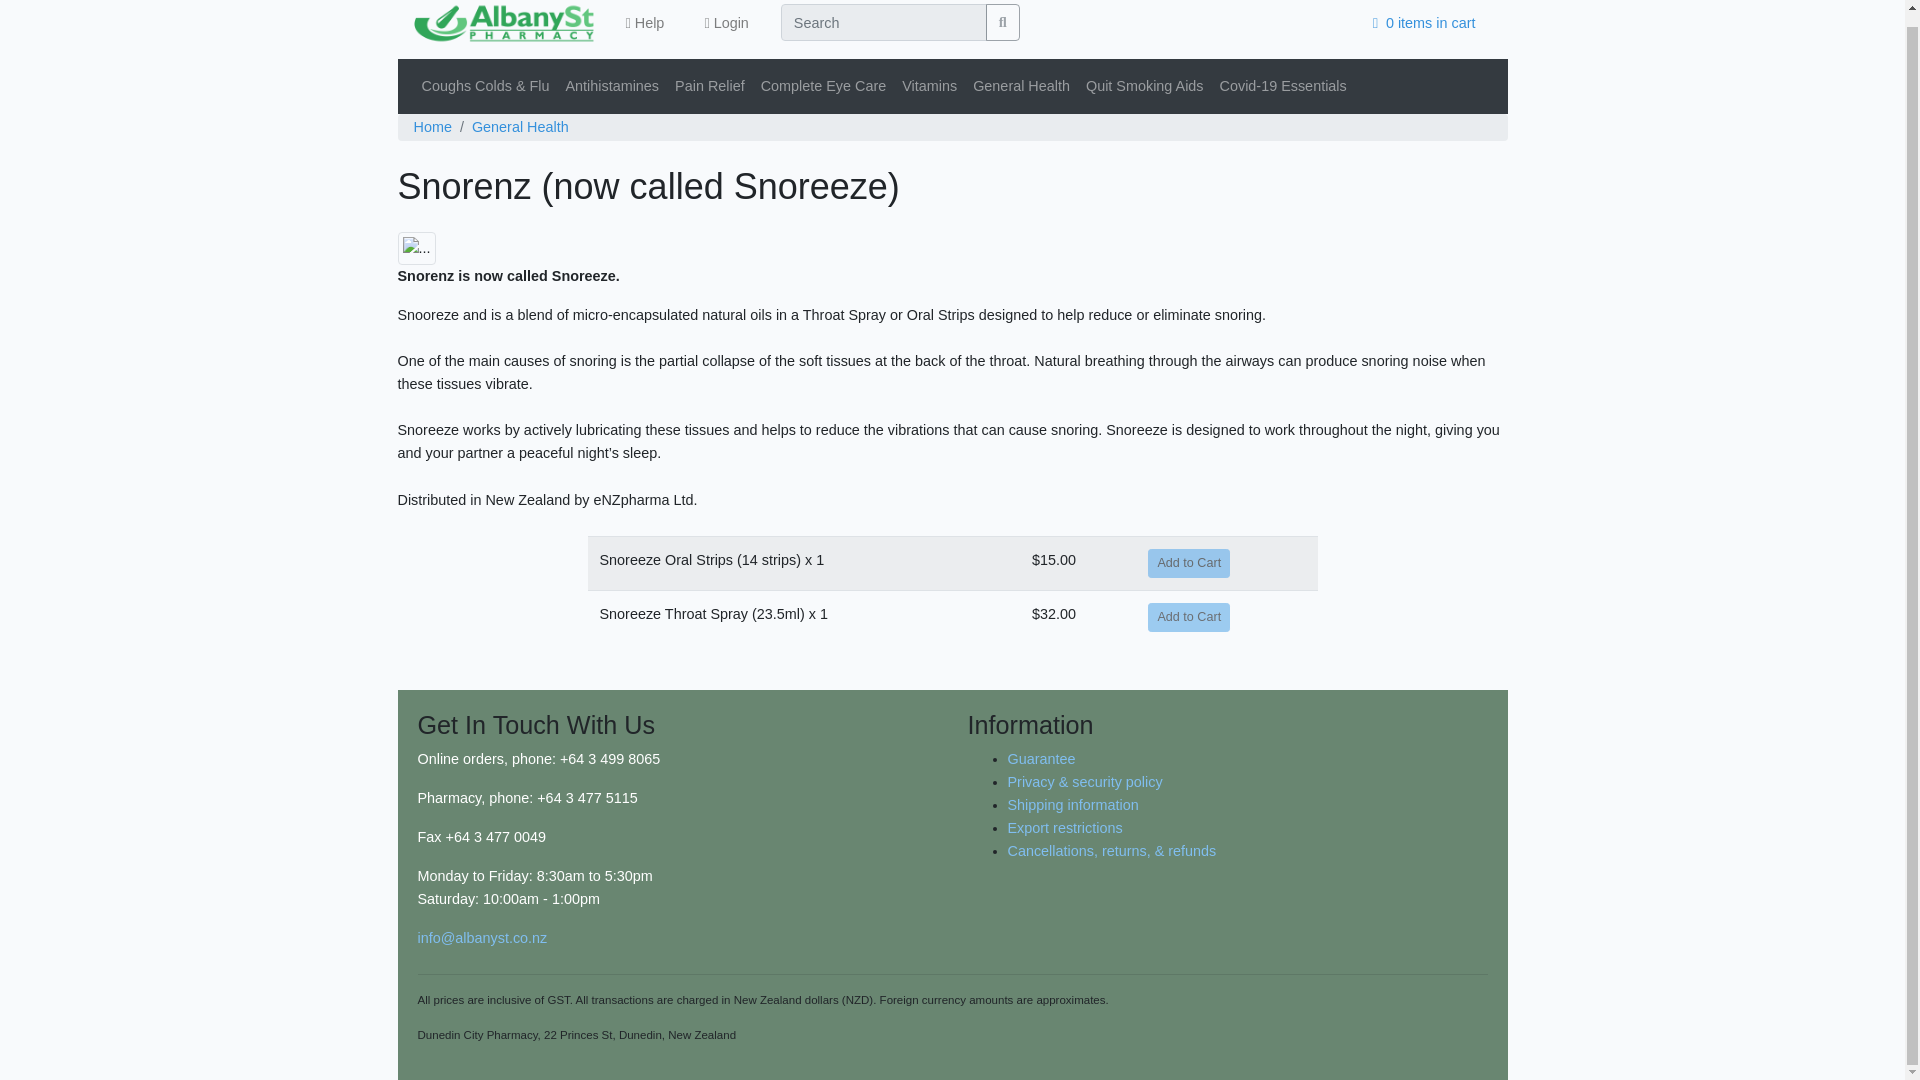  Describe the element at coordinates (1021, 86) in the screenshot. I see `General Health` at that location.